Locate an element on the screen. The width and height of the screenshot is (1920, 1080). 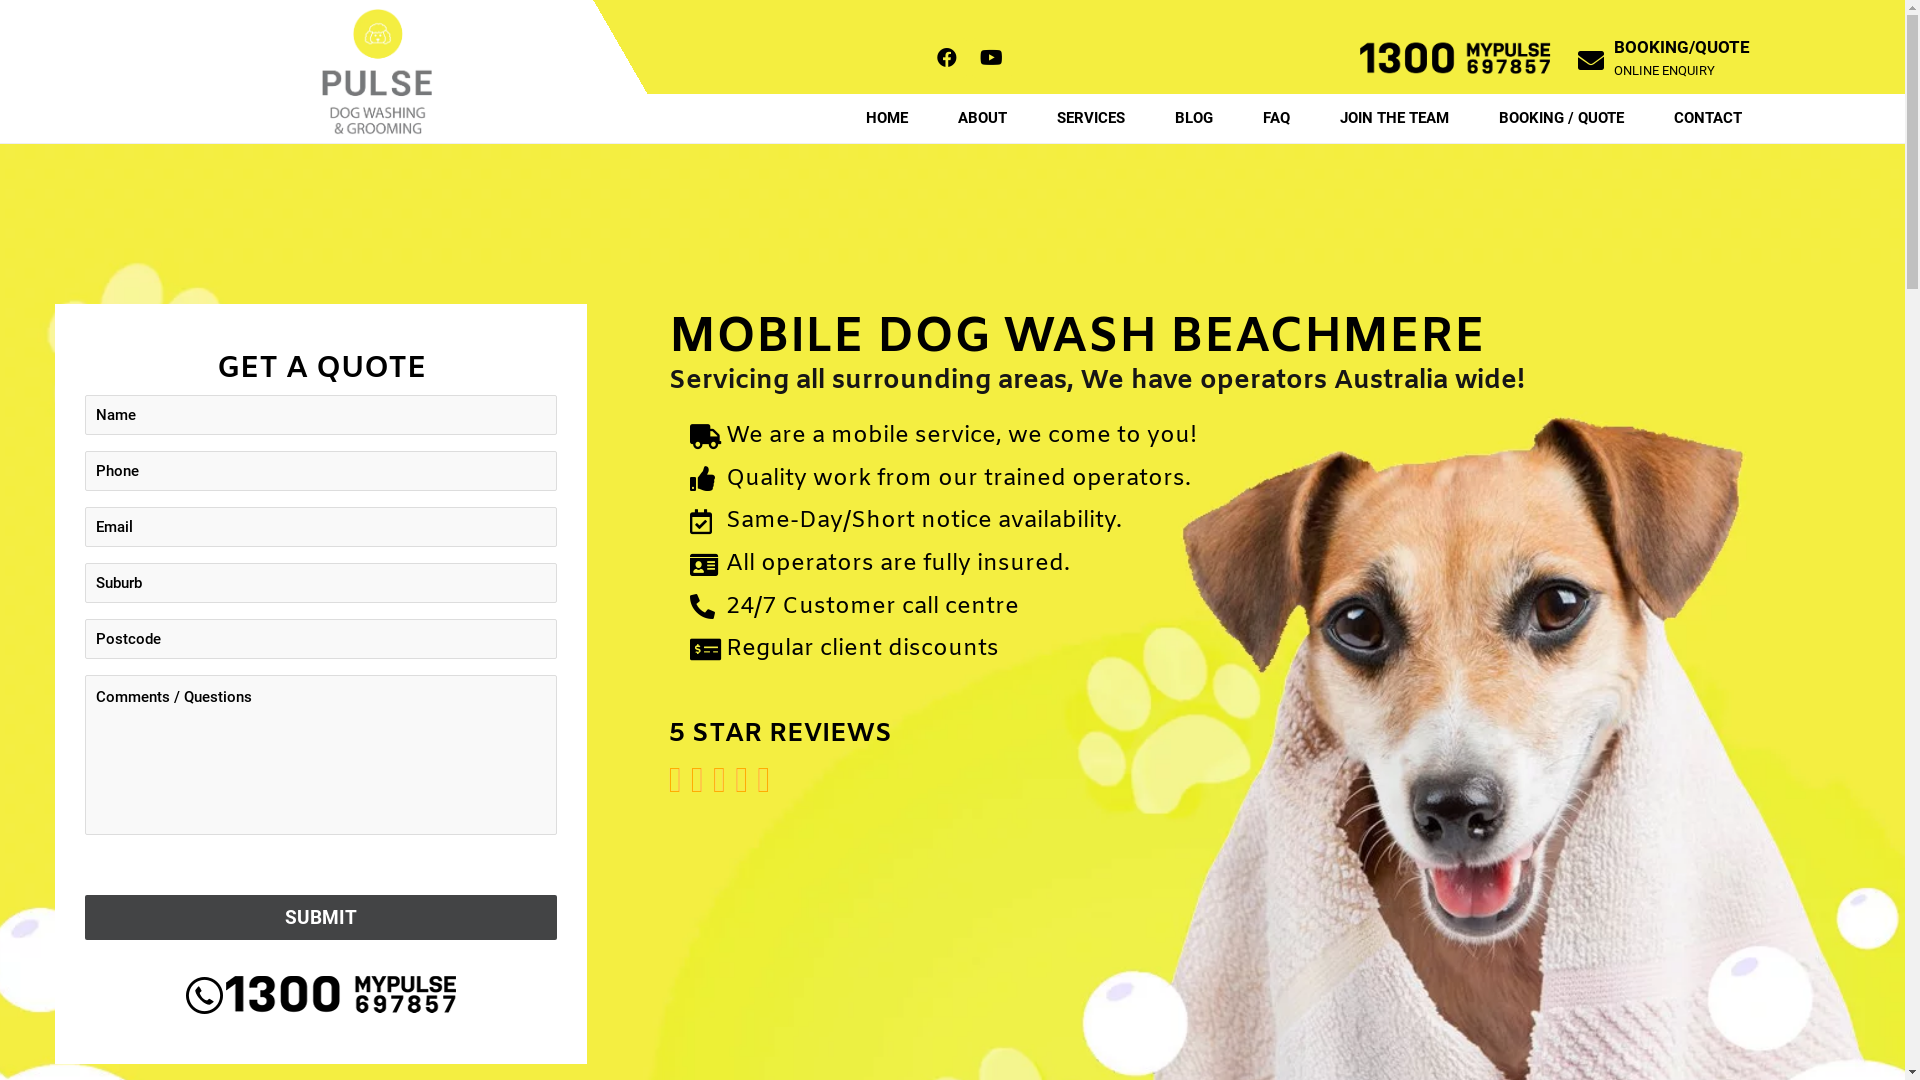
JOIN THE TEAM is located at coordinates (1394, 118).